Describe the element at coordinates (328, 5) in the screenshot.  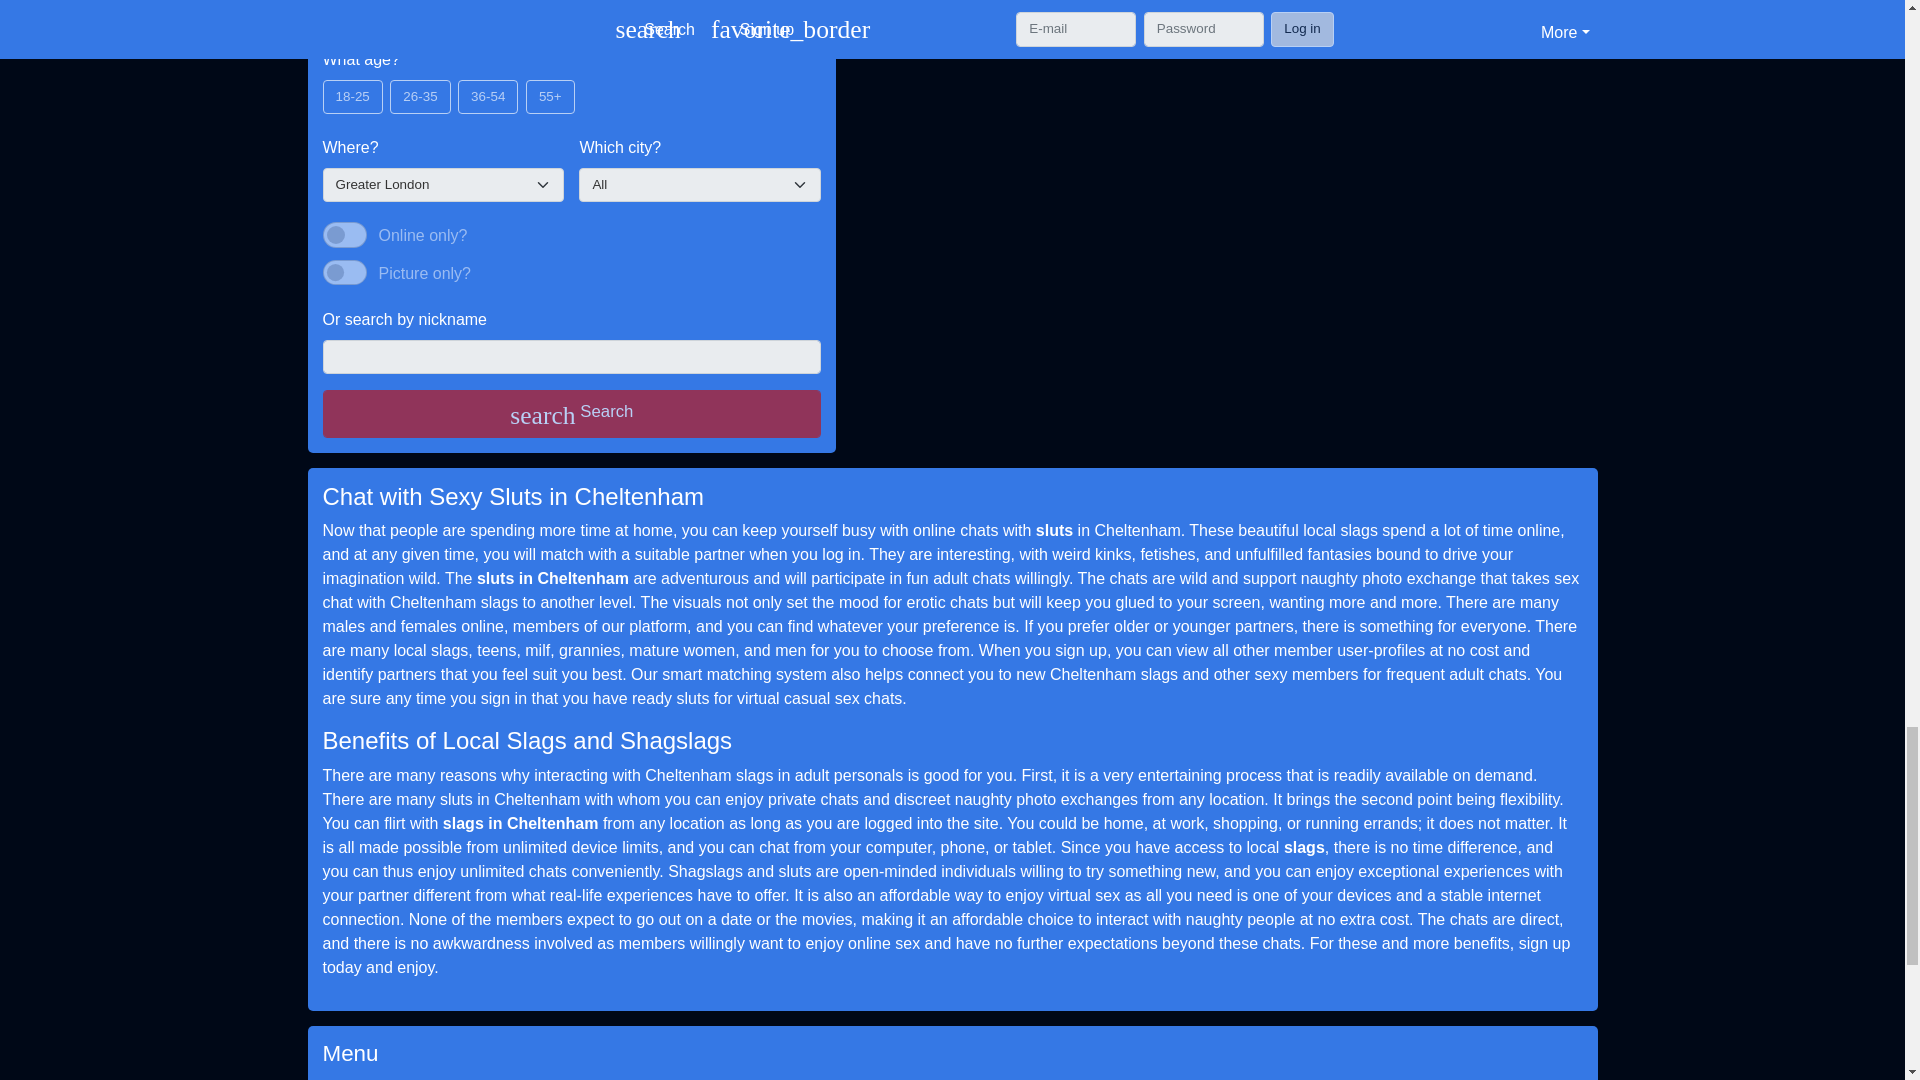
I see `male` at that location.